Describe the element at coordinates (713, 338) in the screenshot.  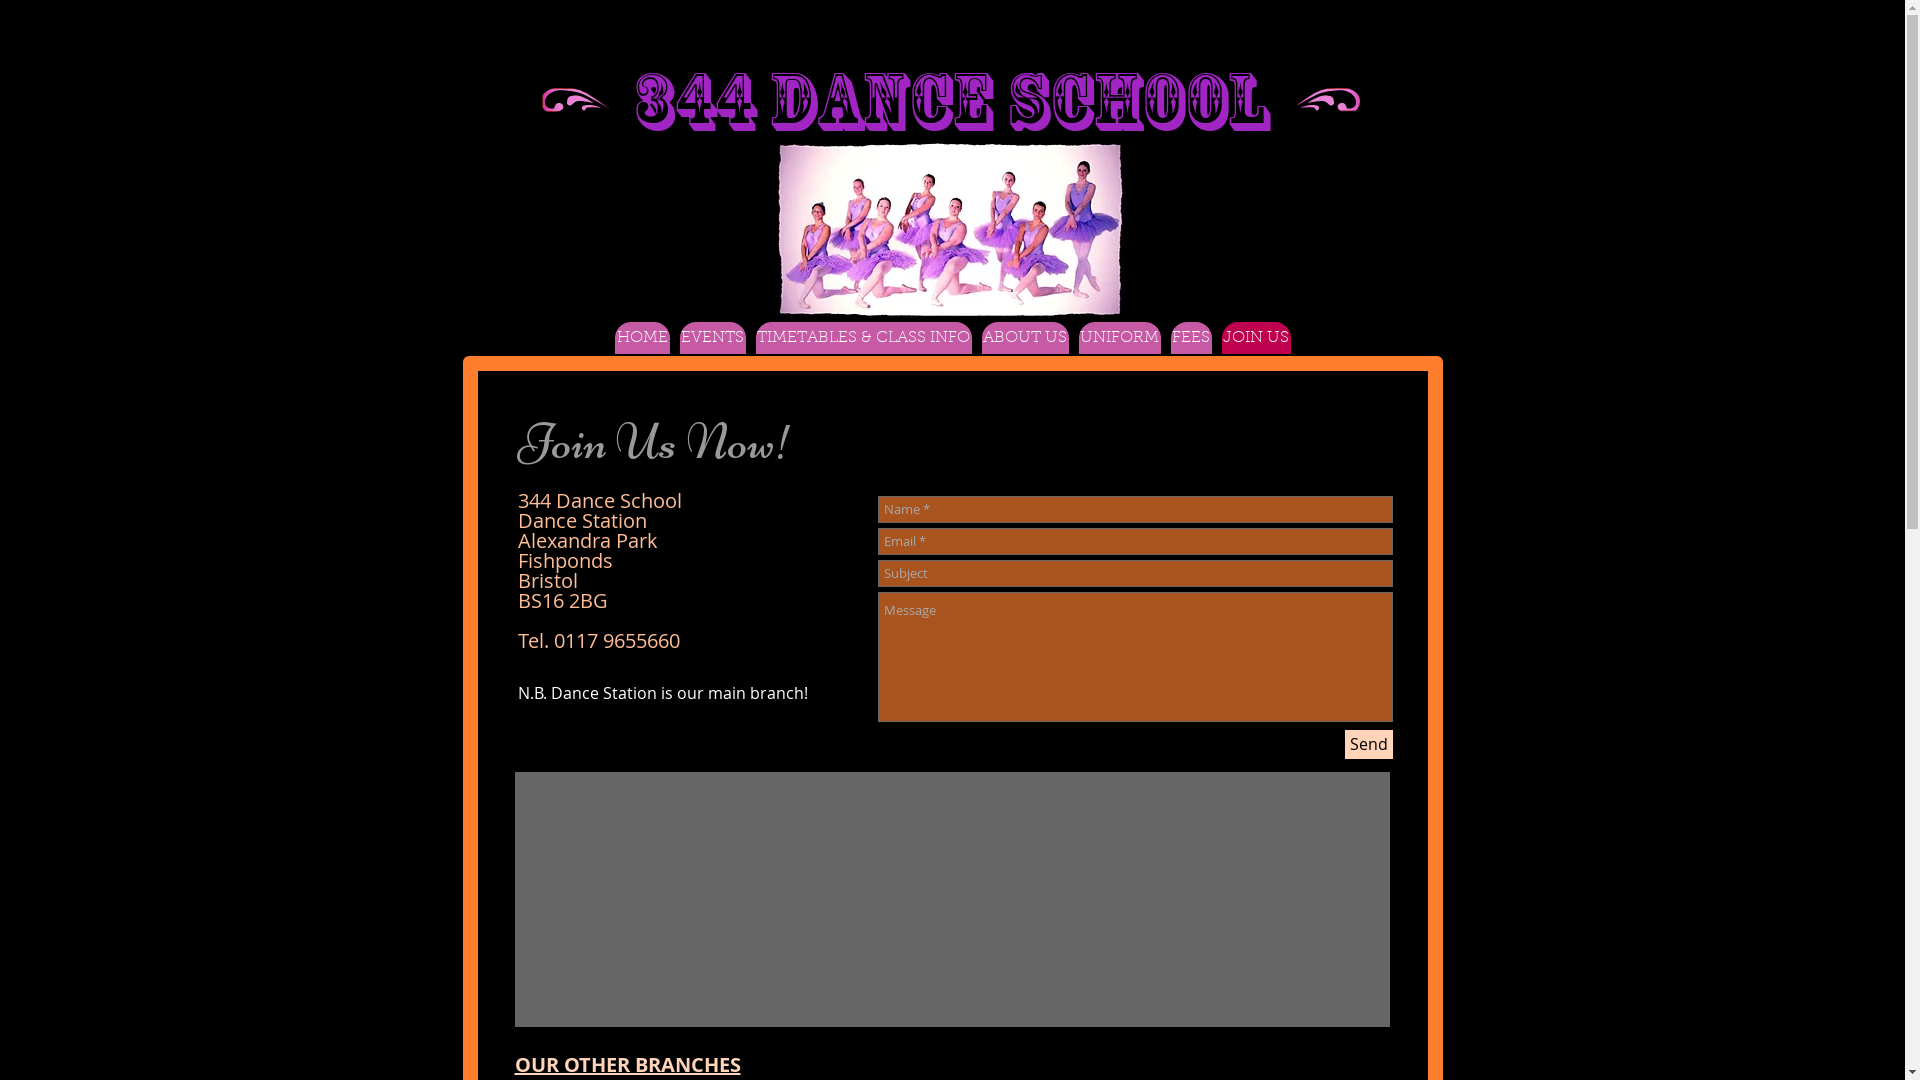
I see `EVENTS` at that location.